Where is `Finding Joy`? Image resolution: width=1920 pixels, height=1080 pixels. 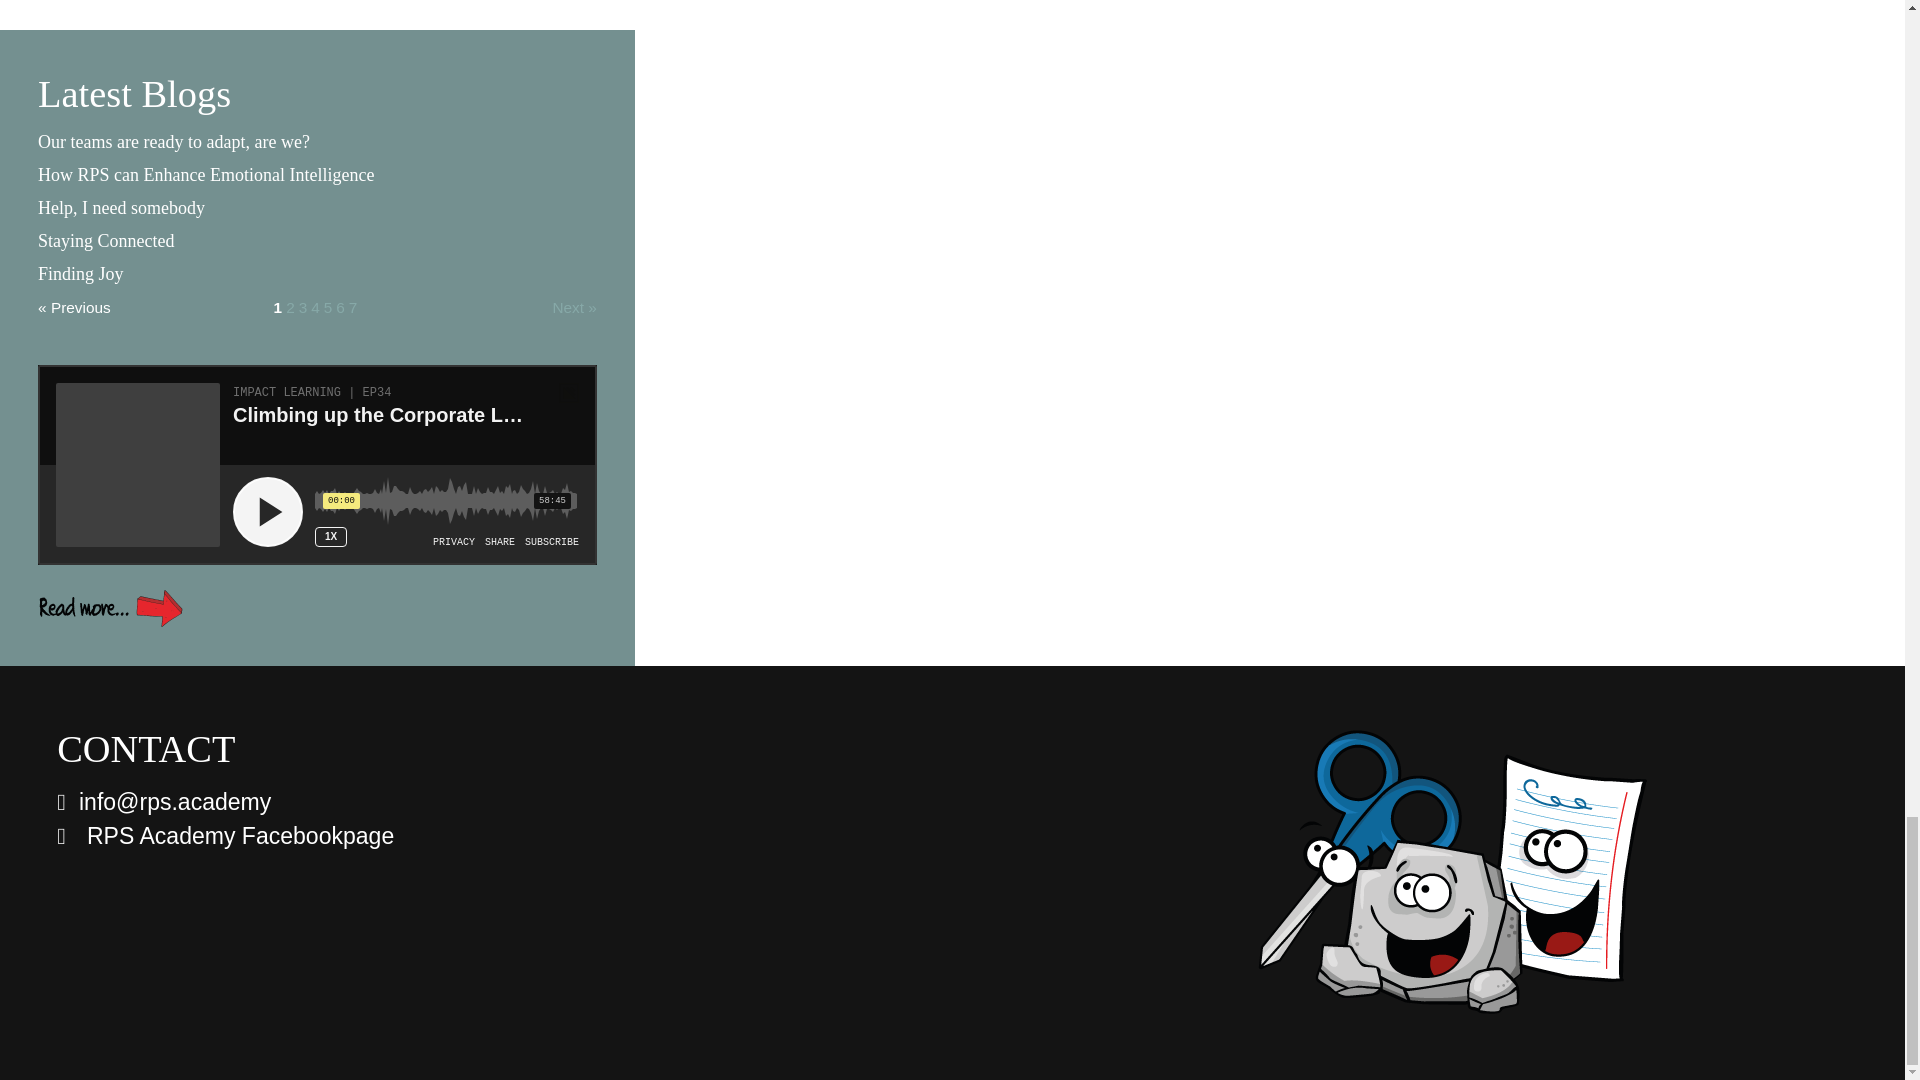
Finding Joy is located at coordinates (81, 274).